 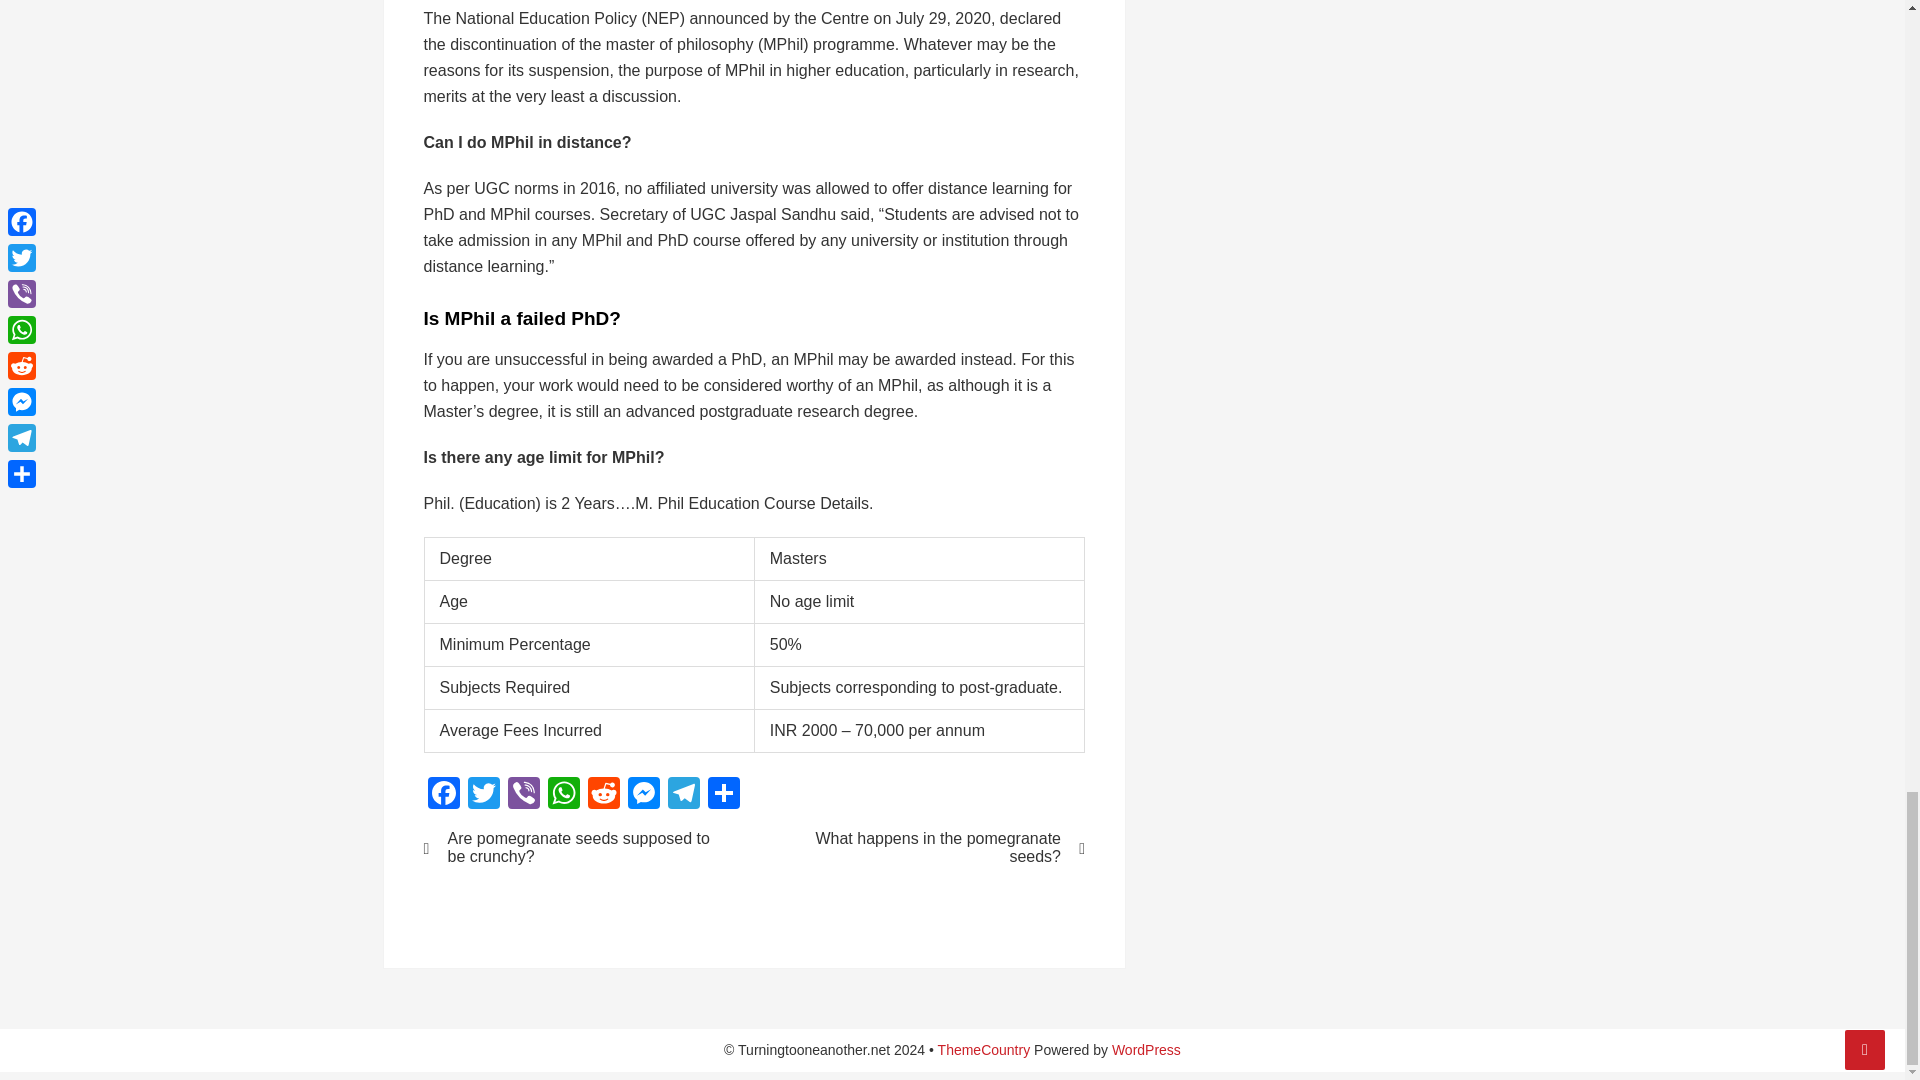 What do you see at coordinates (576, 848) in the screenshot?
I see `Are pomegranate seeds supposed to be crunchy?` at bounding box center [576, 848].